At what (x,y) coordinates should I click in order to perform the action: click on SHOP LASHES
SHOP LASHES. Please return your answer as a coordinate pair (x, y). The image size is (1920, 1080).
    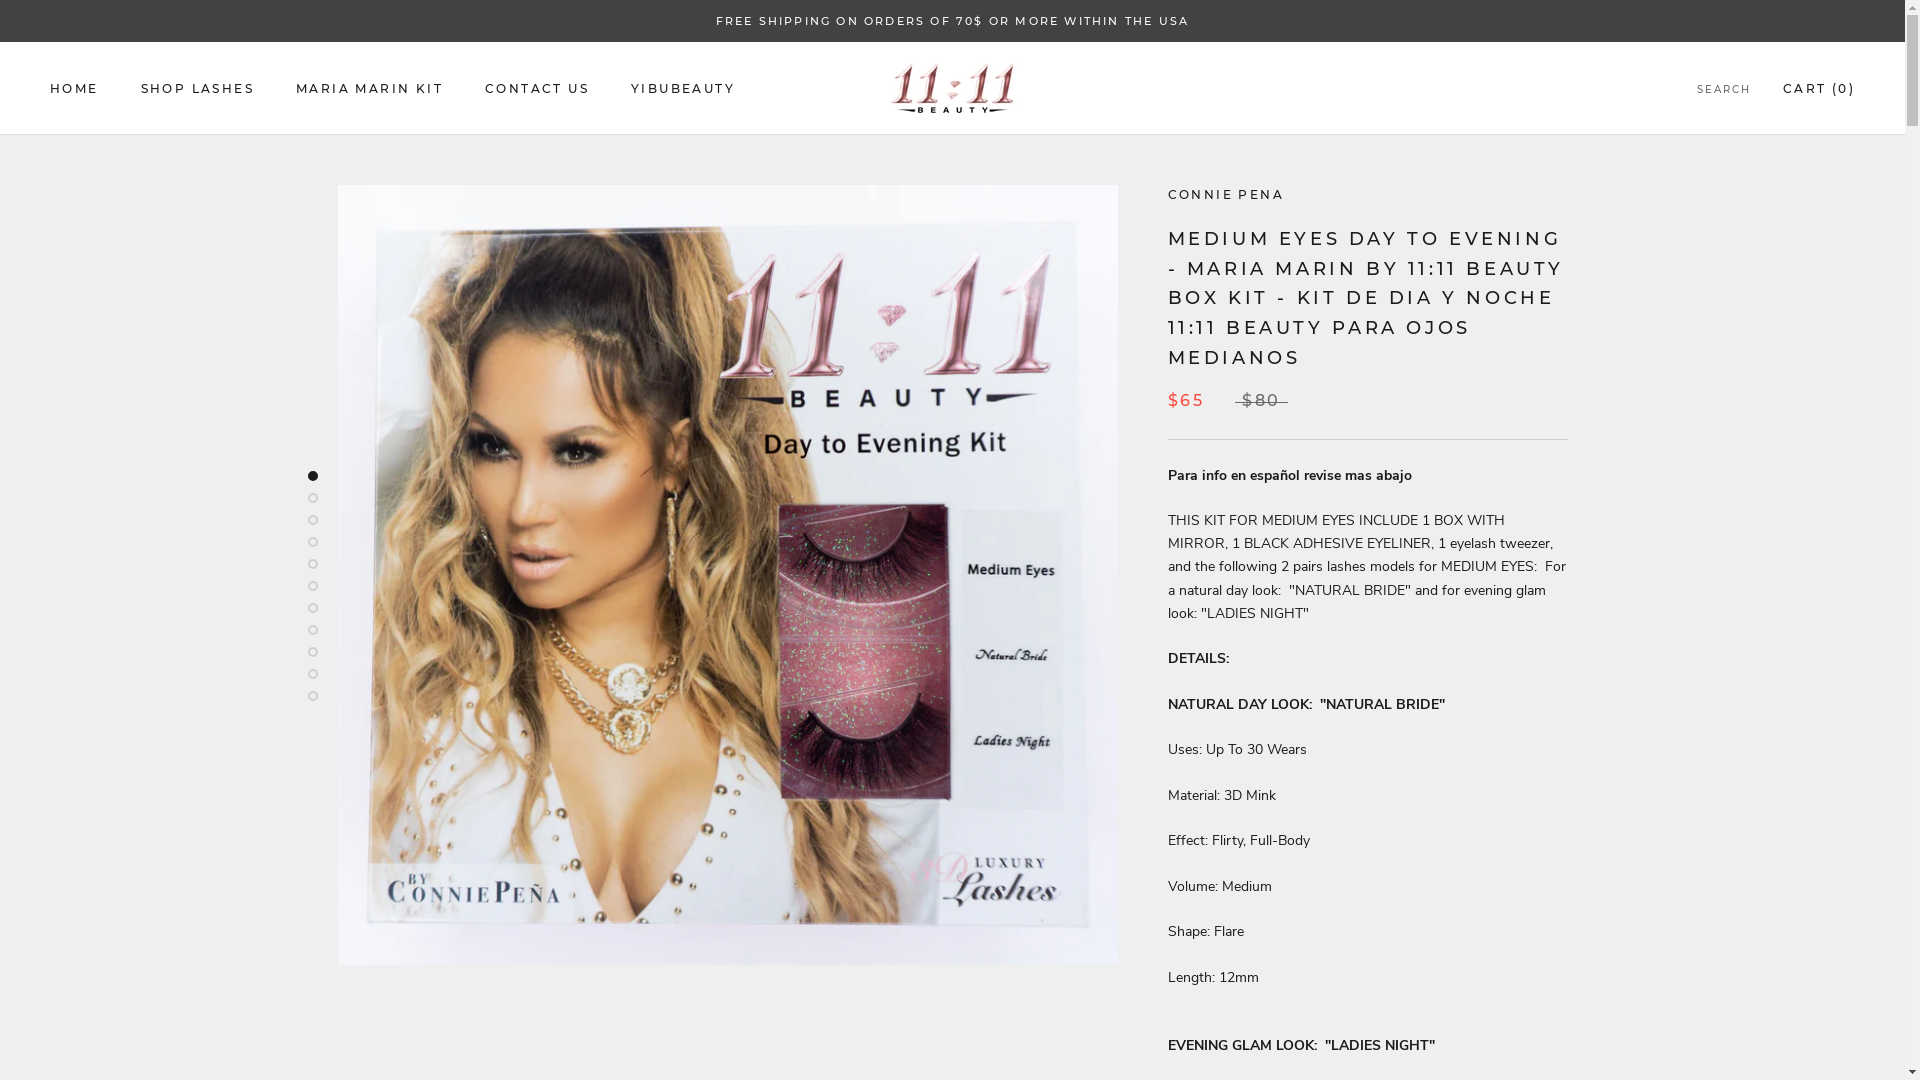
    Looking at the image, I should click on (198, 88).